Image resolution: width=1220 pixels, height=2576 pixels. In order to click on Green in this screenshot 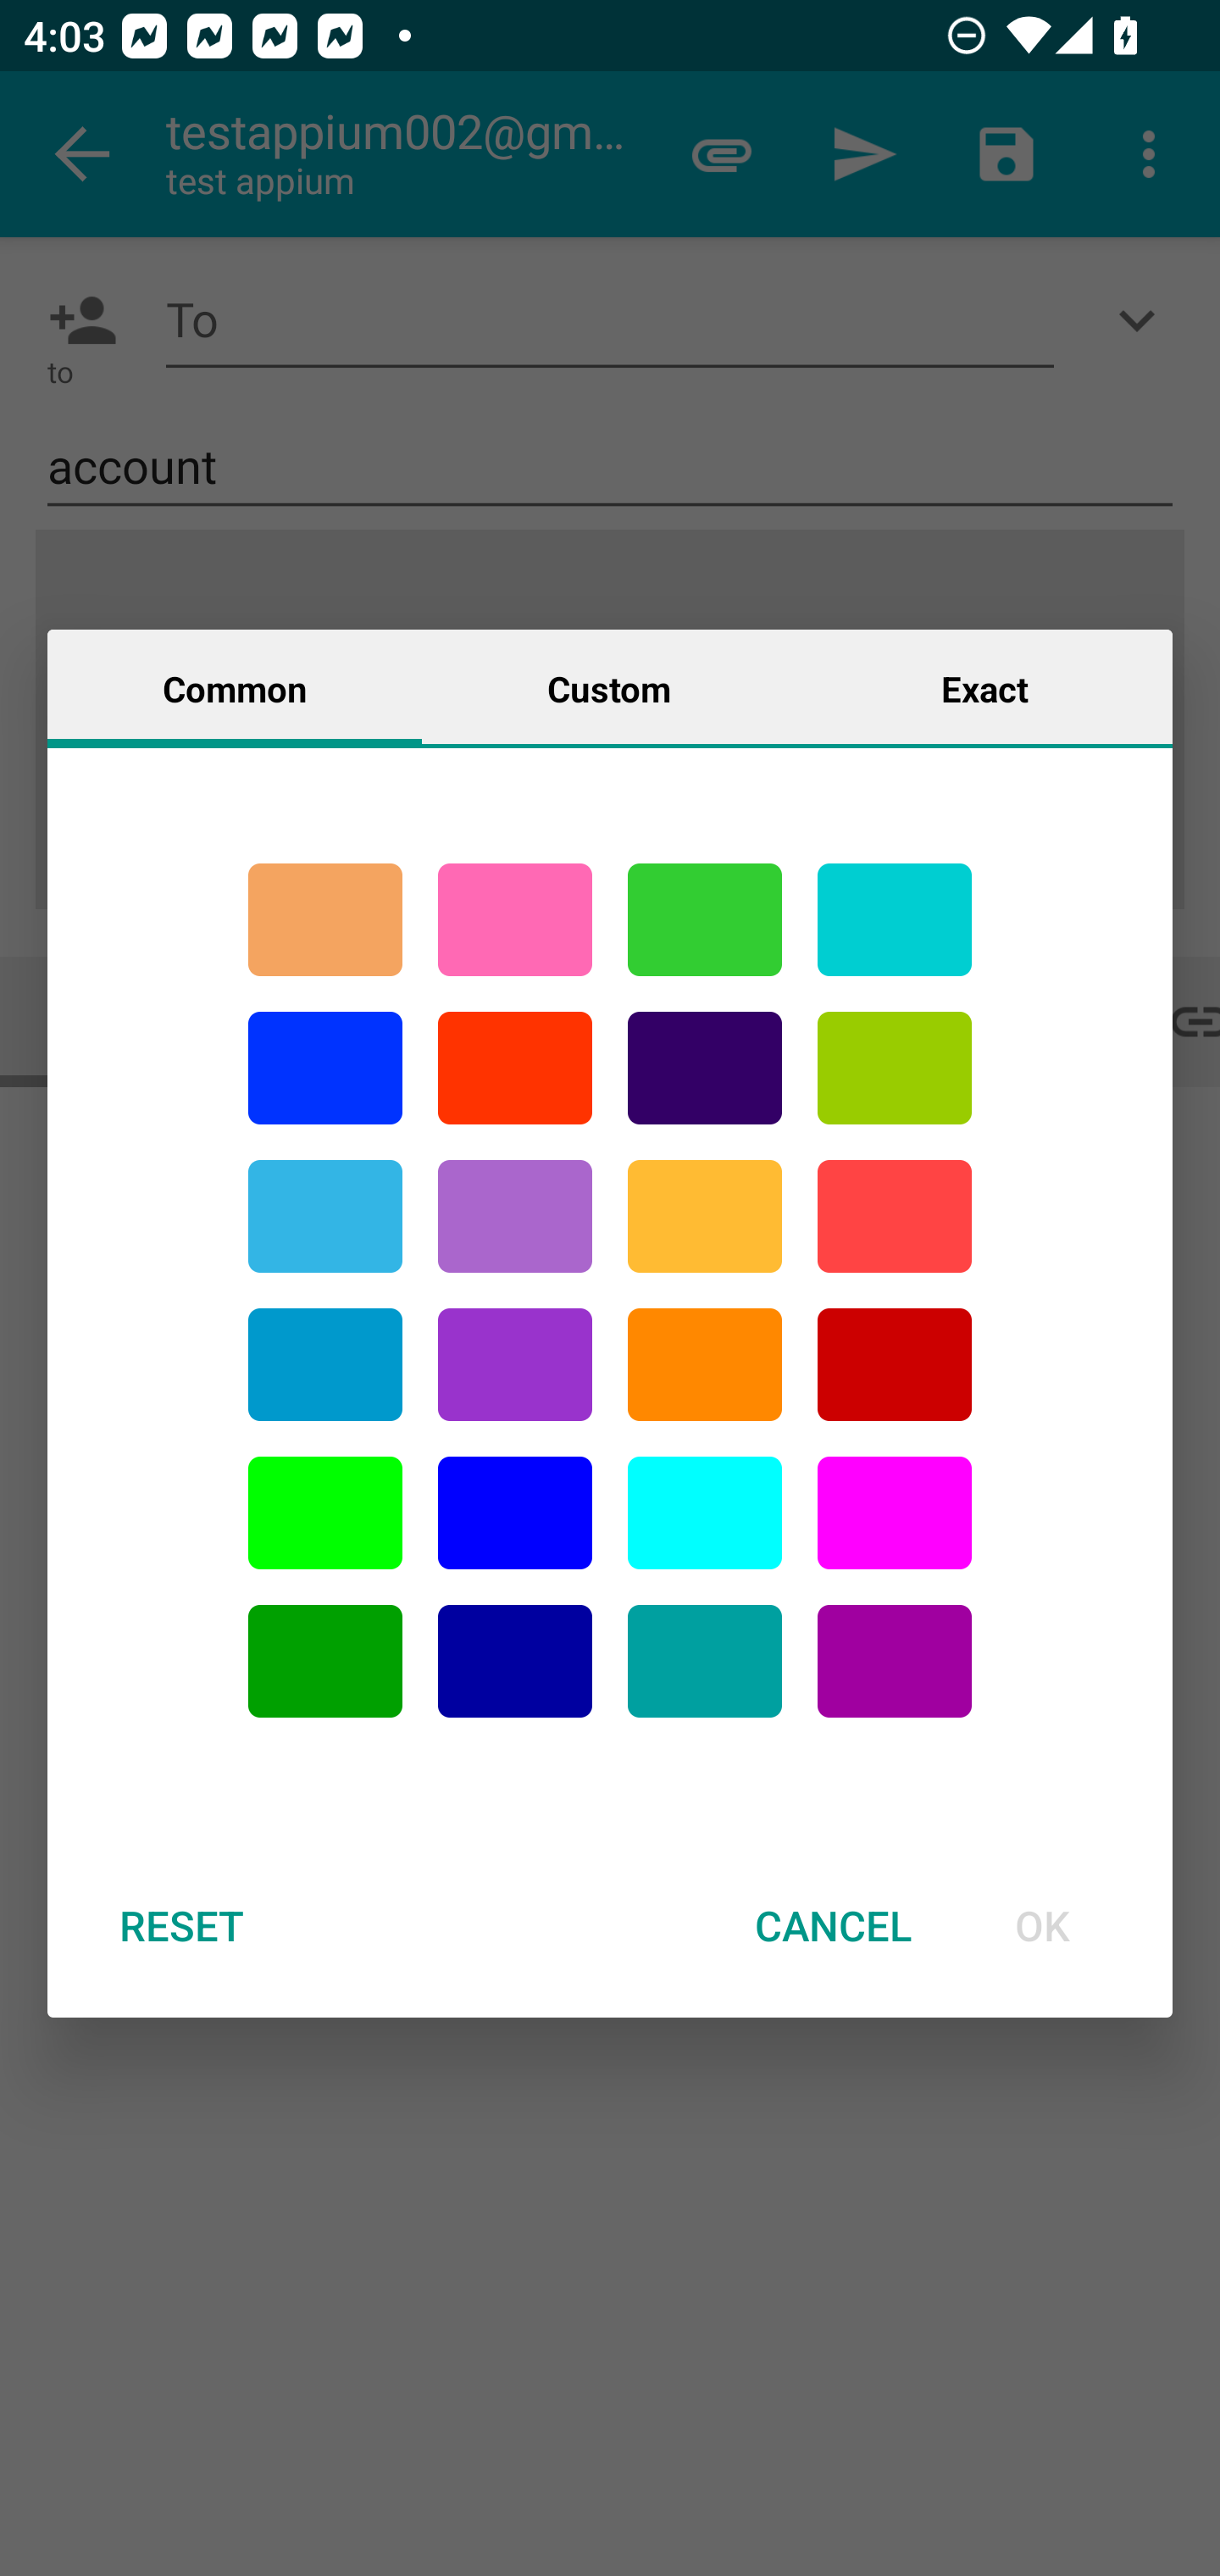, I will do `click(705, 919)`.